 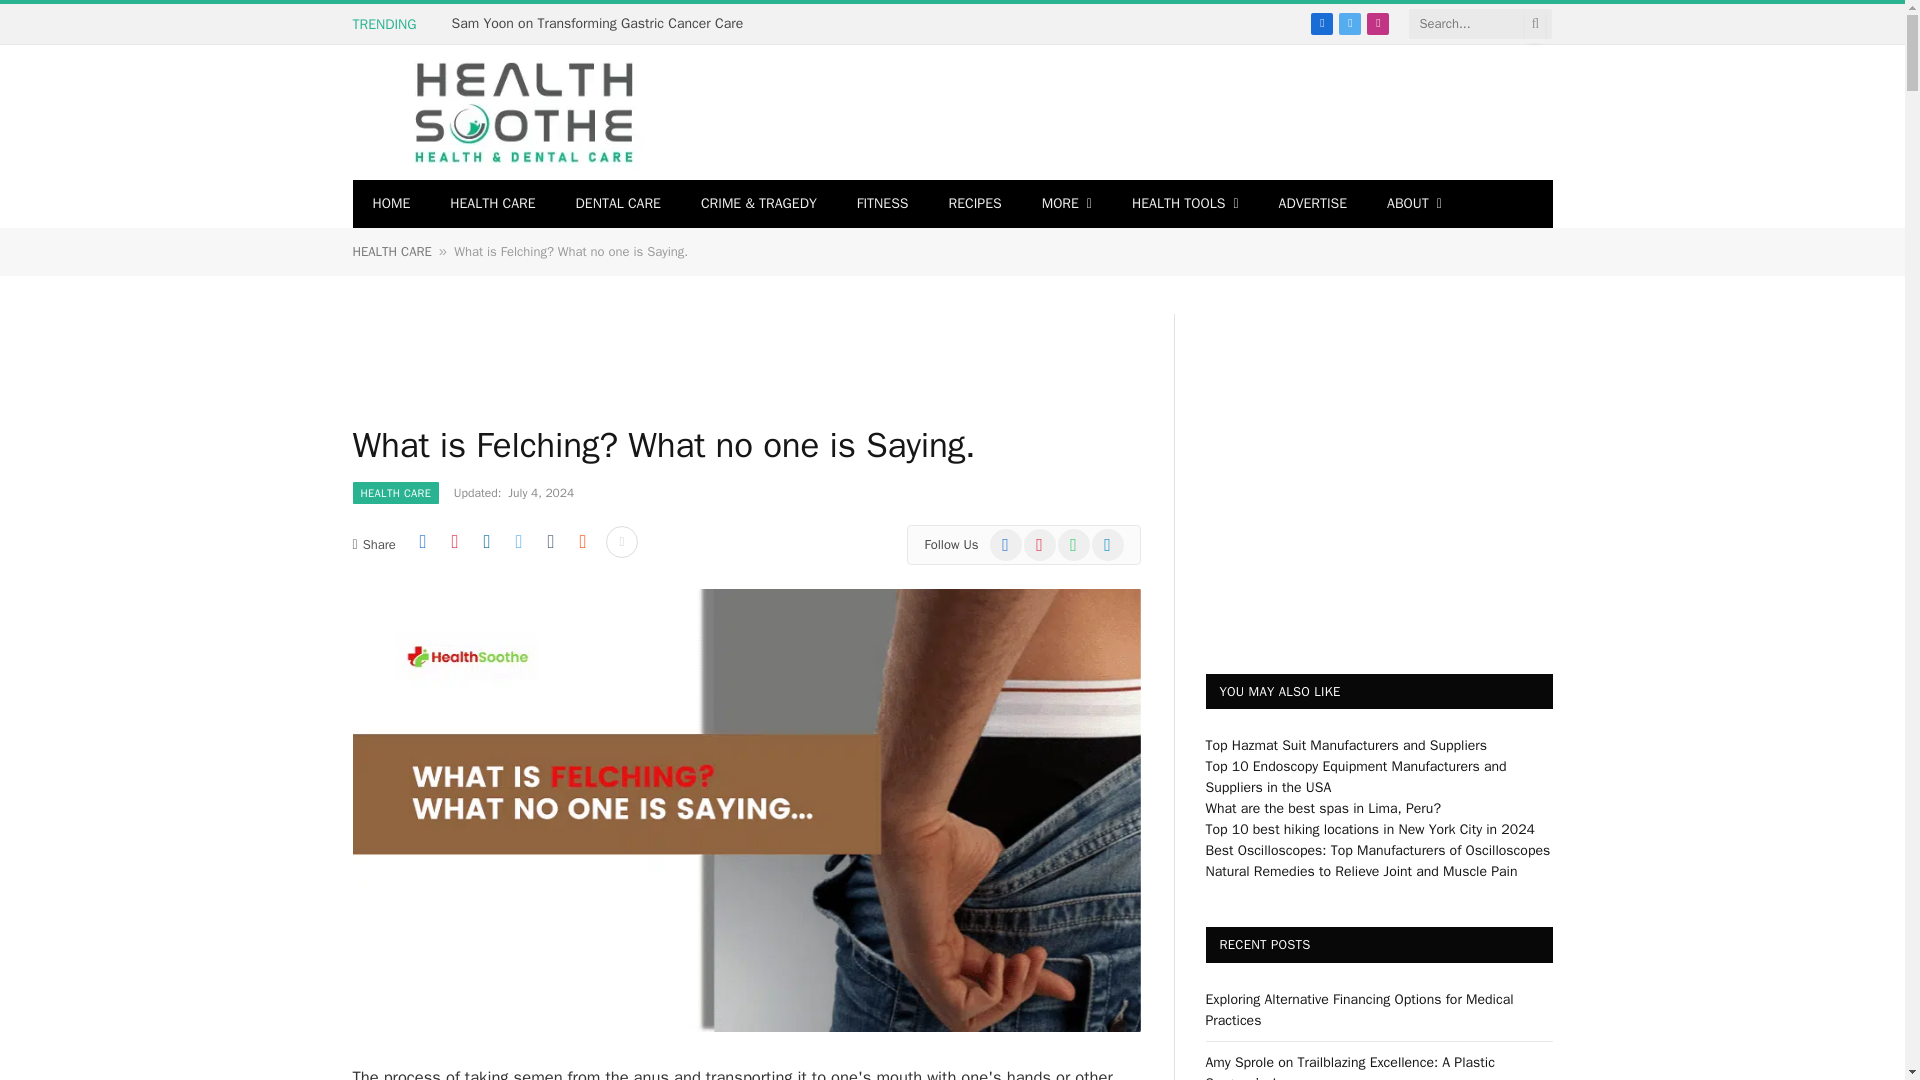 I want to click on Instagram, so click(x=1378, y=23).